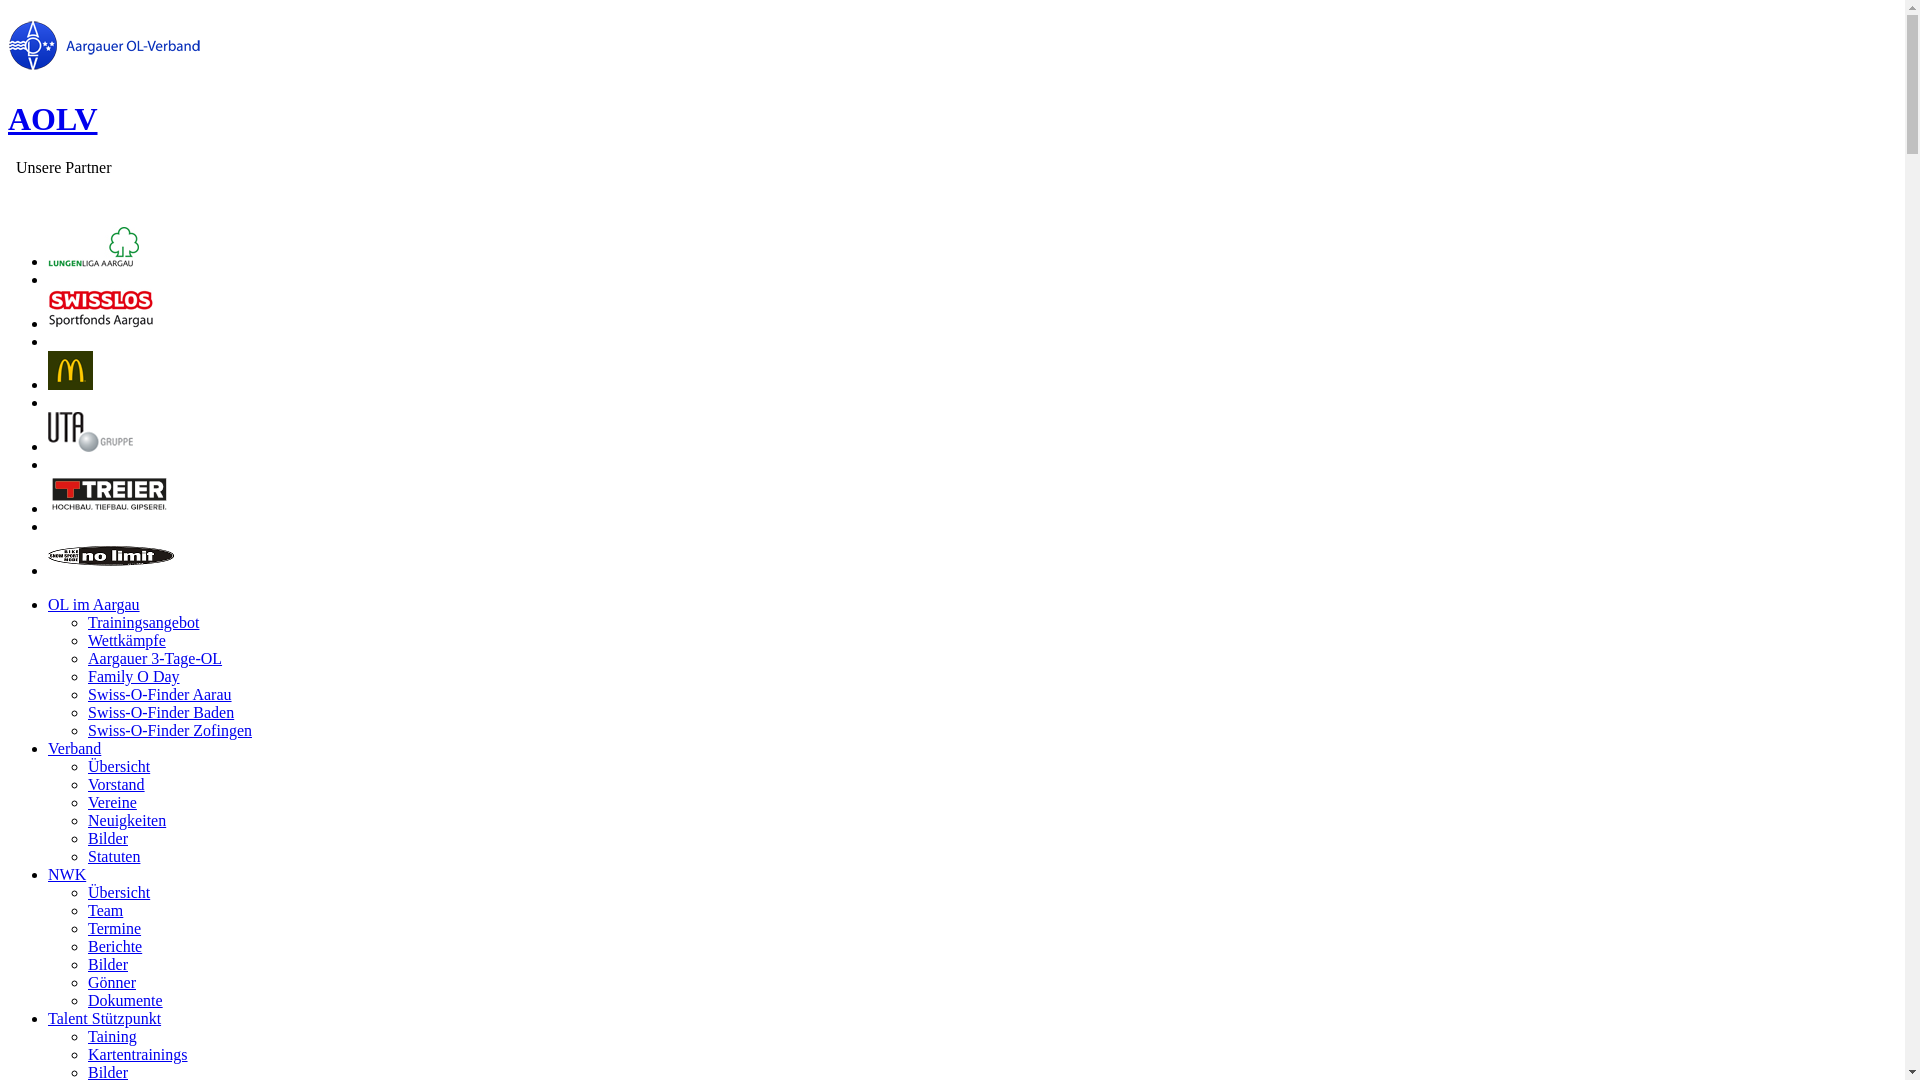 The height and width of the screenshot is (1080, 1920). I want to click on Dokumente, so click(126, 1000).